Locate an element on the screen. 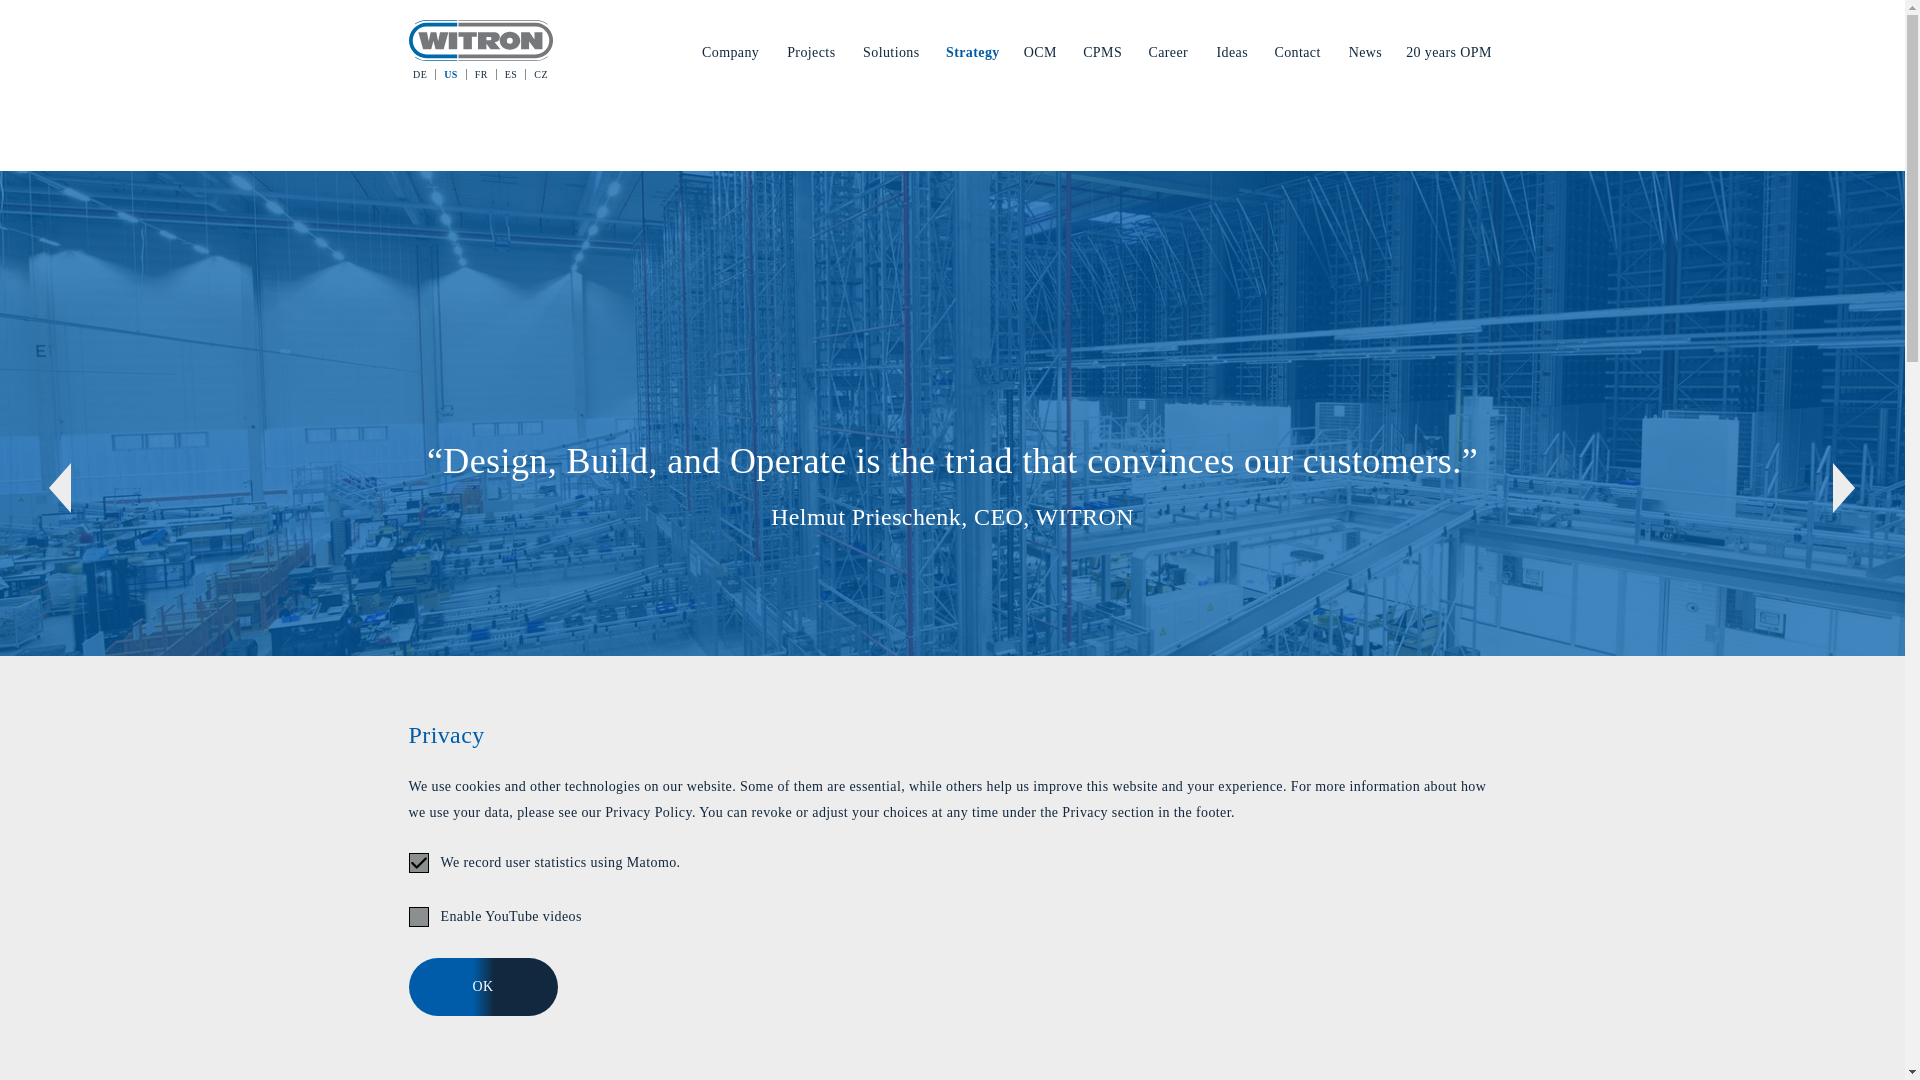 Image resolution: width=1920 pixels, height=1080 pixels. OCM is located at coordinates (1041, 55).